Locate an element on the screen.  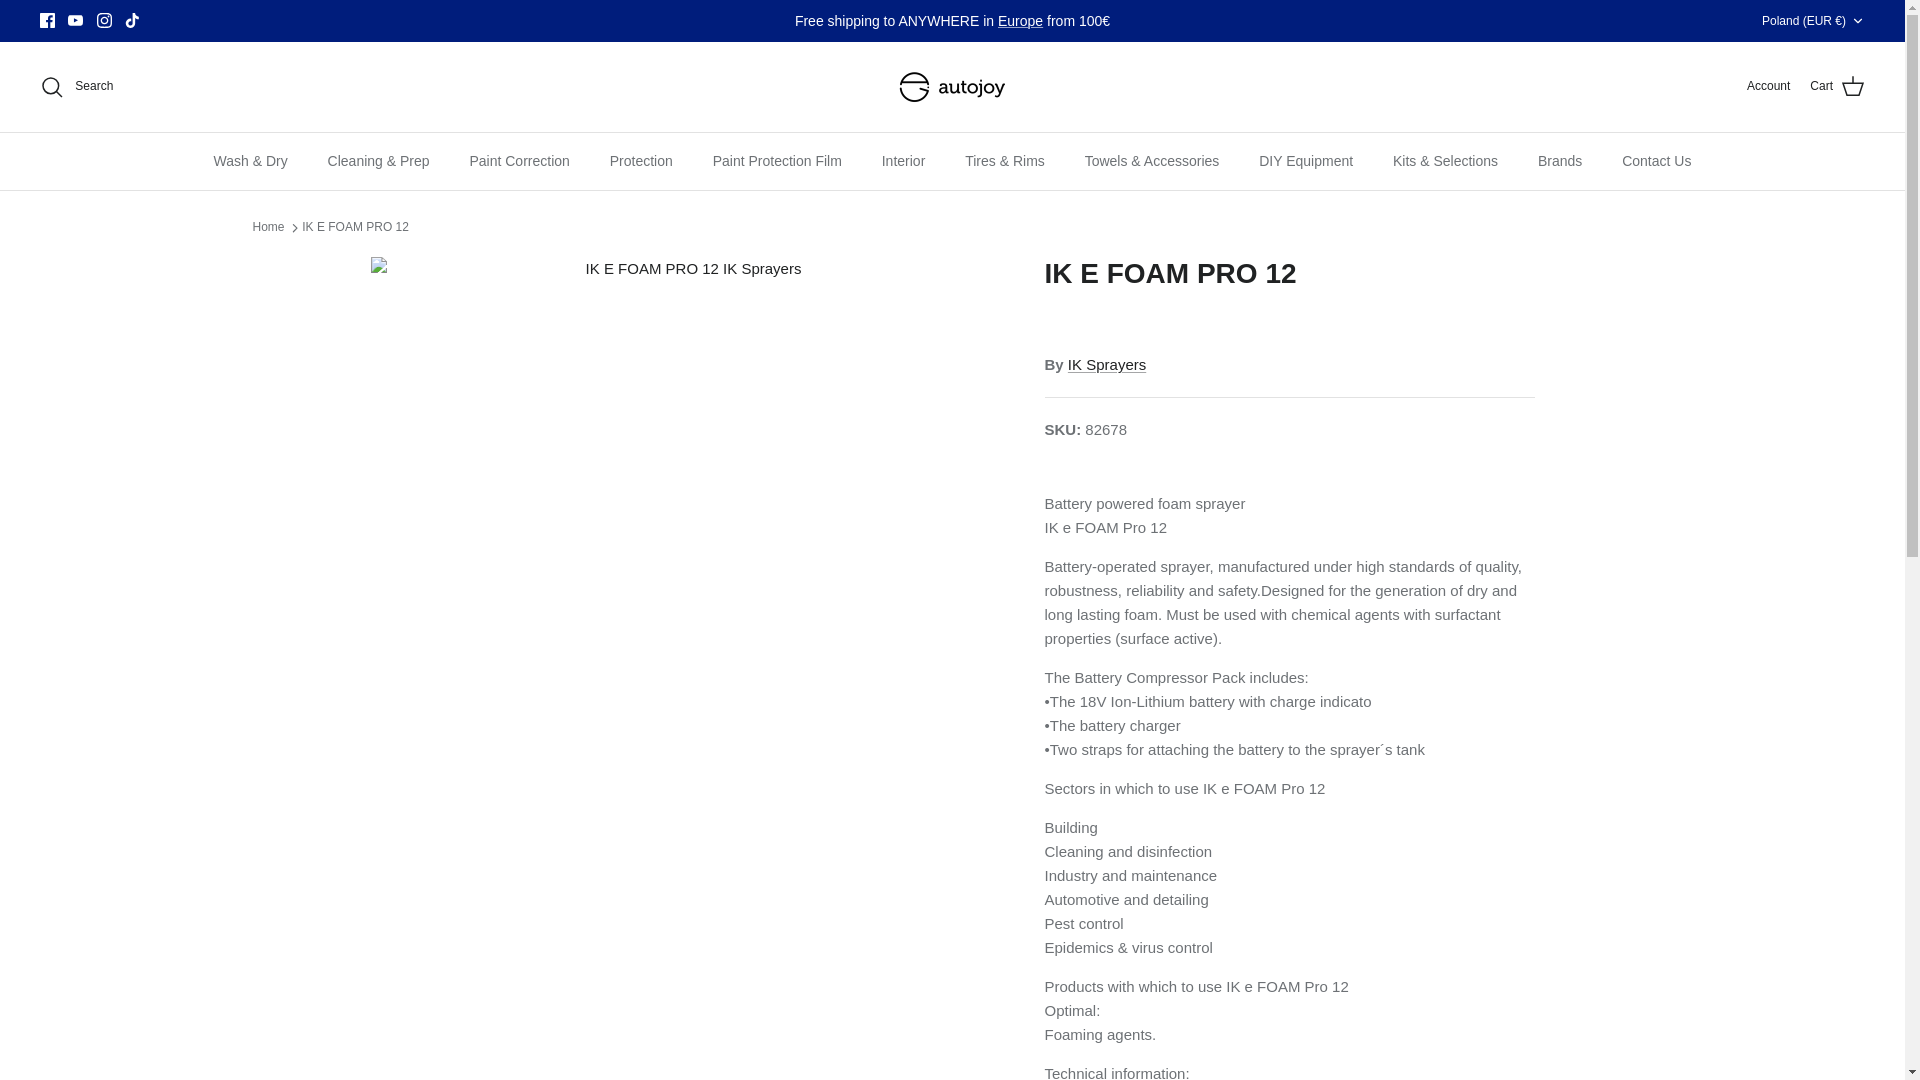
Search is located at coordinates (76, 86).